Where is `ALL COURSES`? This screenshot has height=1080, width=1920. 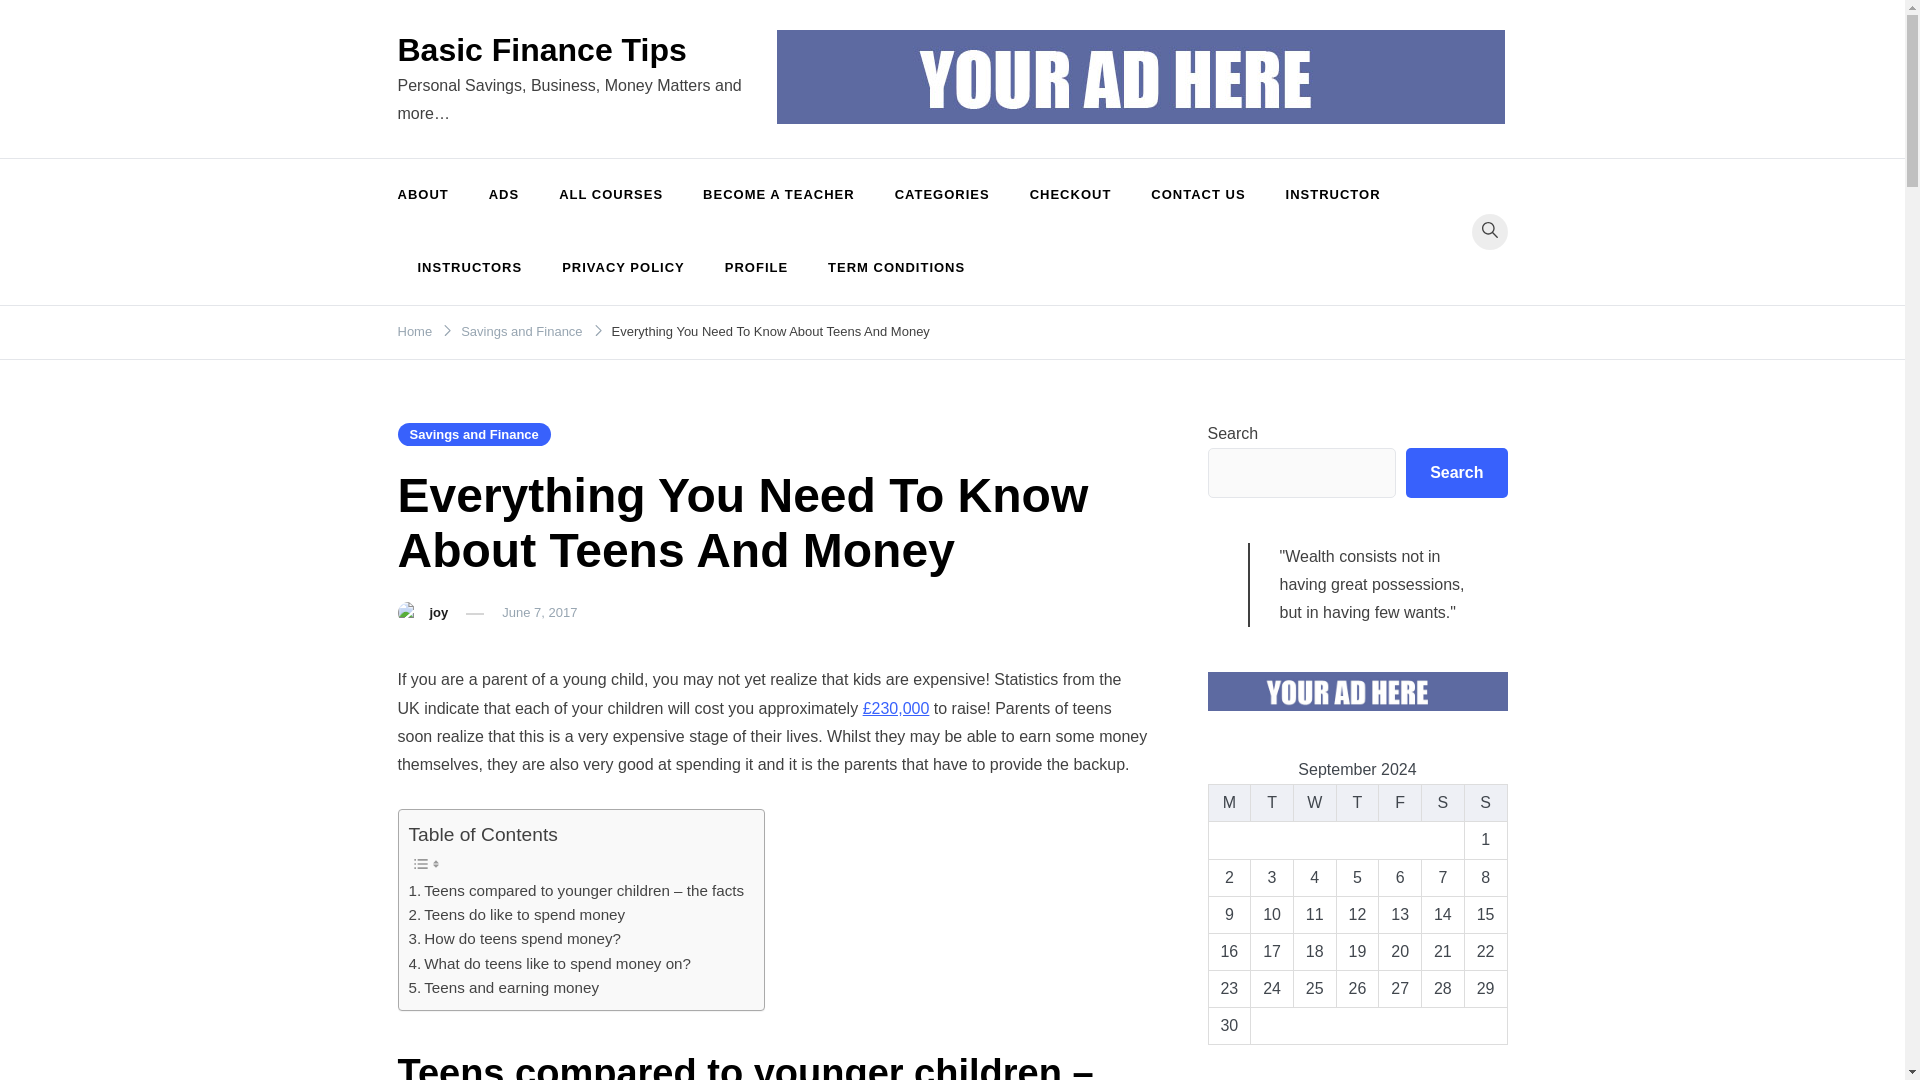 ALL COURSES is located at coordinates (611, 195).